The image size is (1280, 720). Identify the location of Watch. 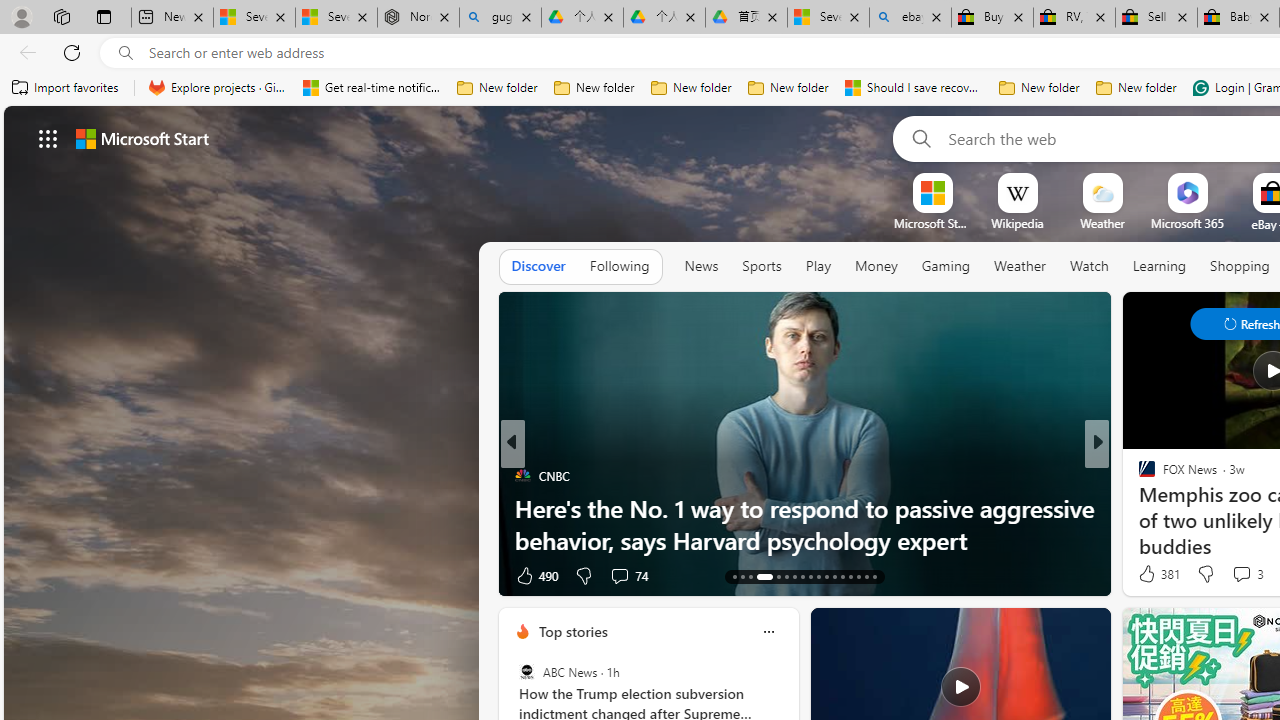
(1089, 267).